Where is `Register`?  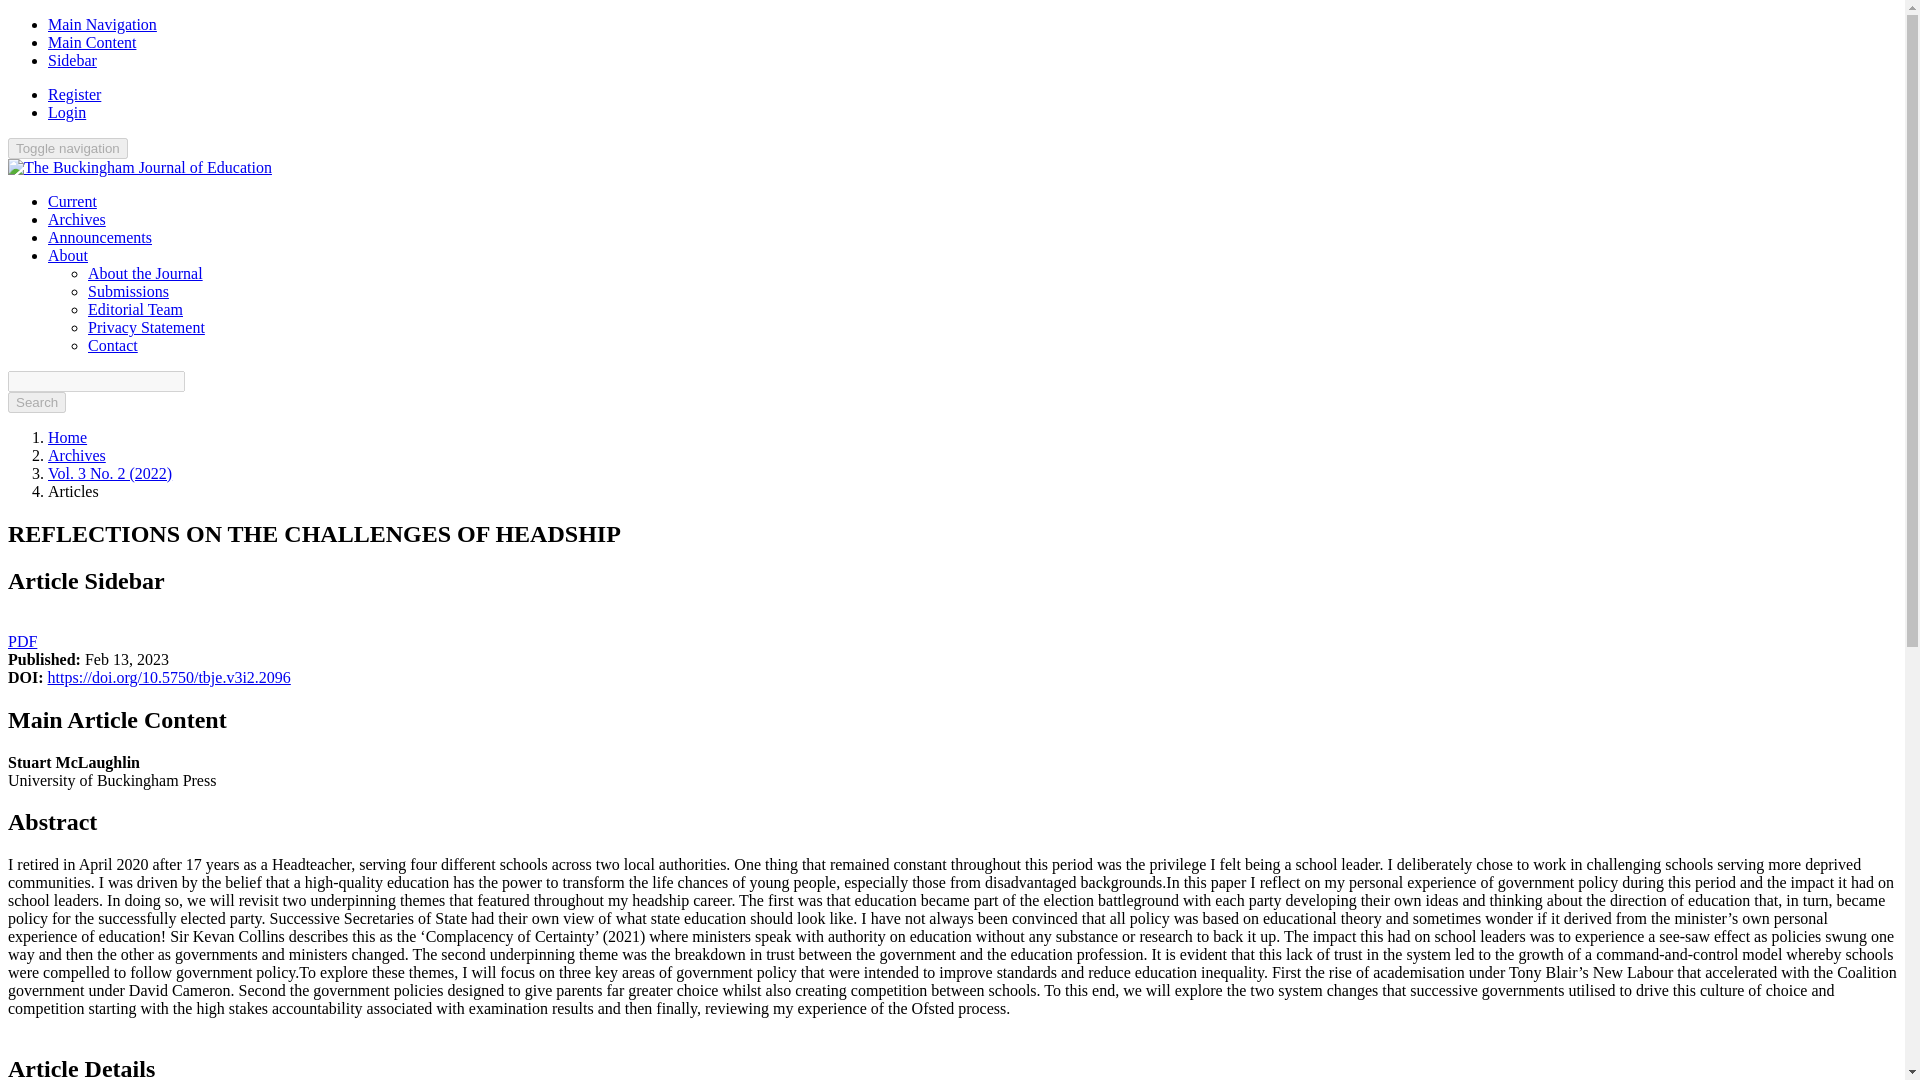 Register is located at coordinates (74, 94).